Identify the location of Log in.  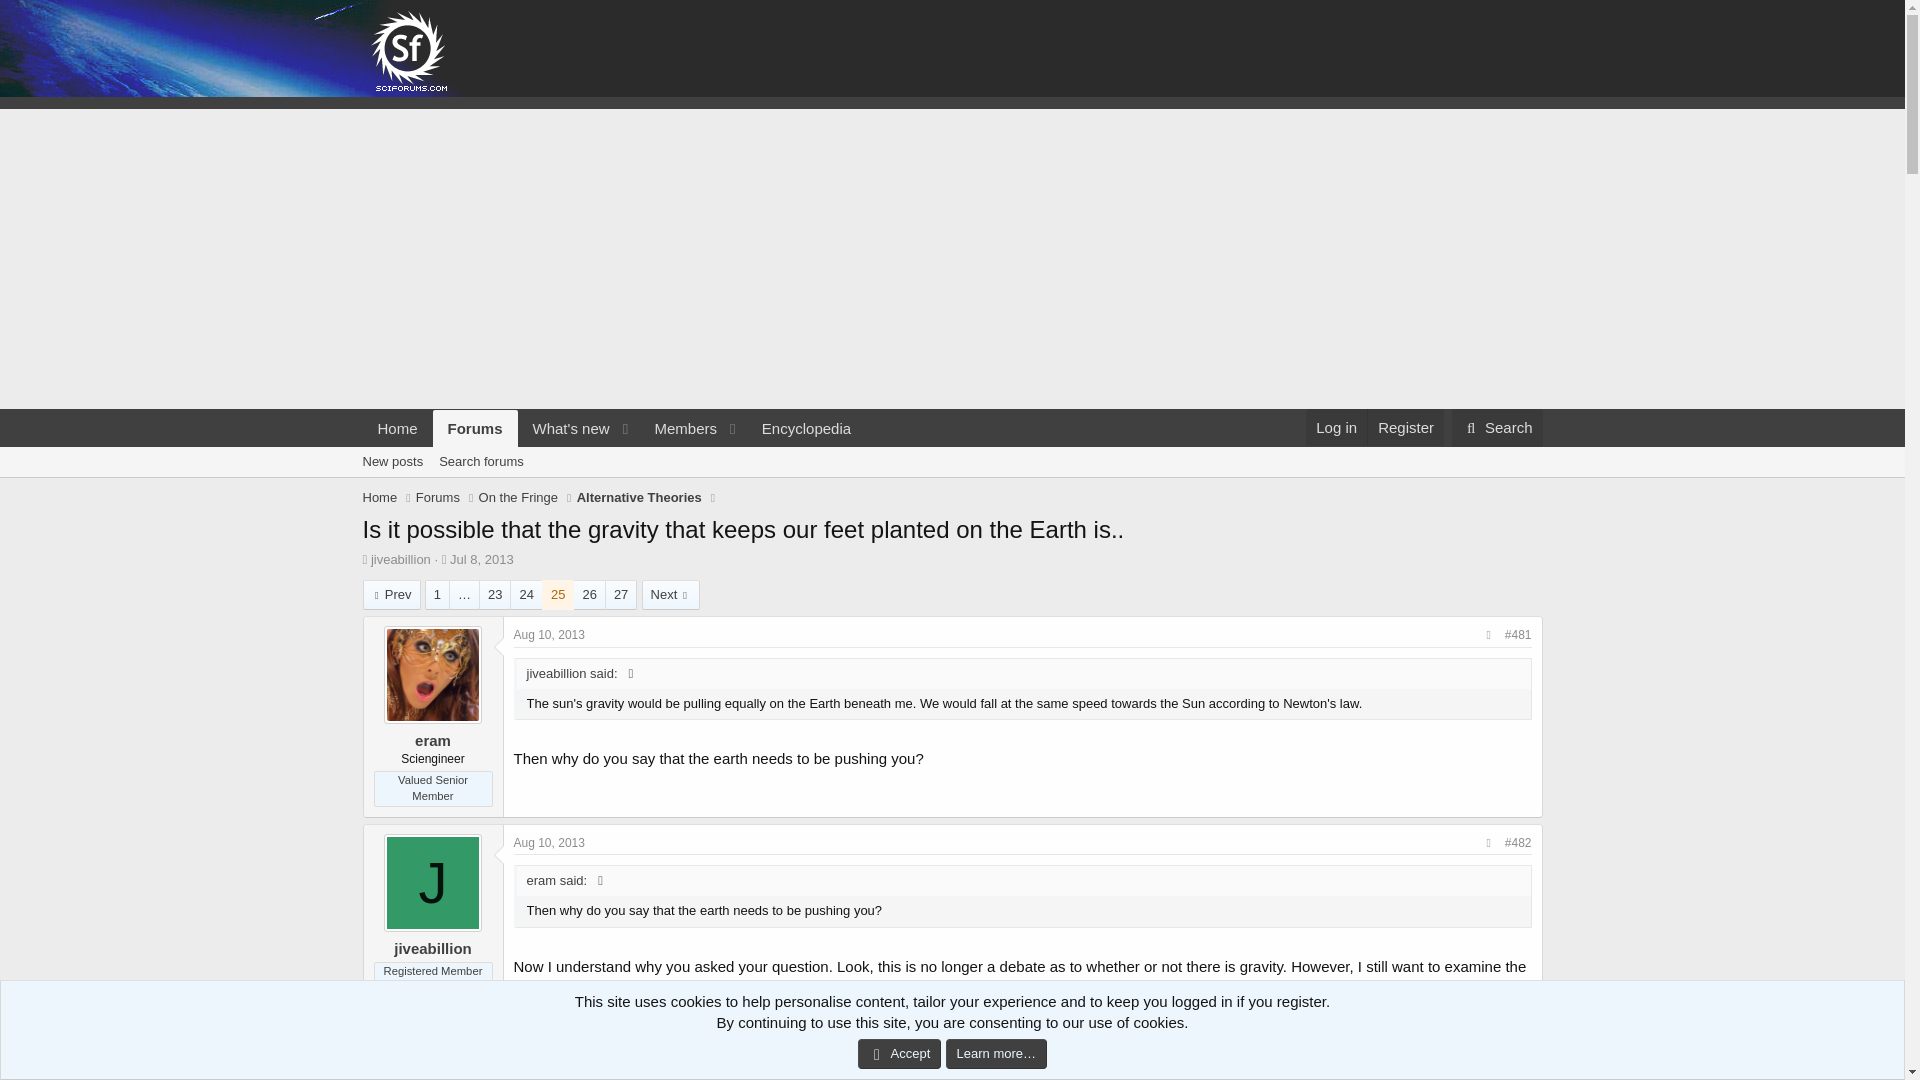
(438, 498).